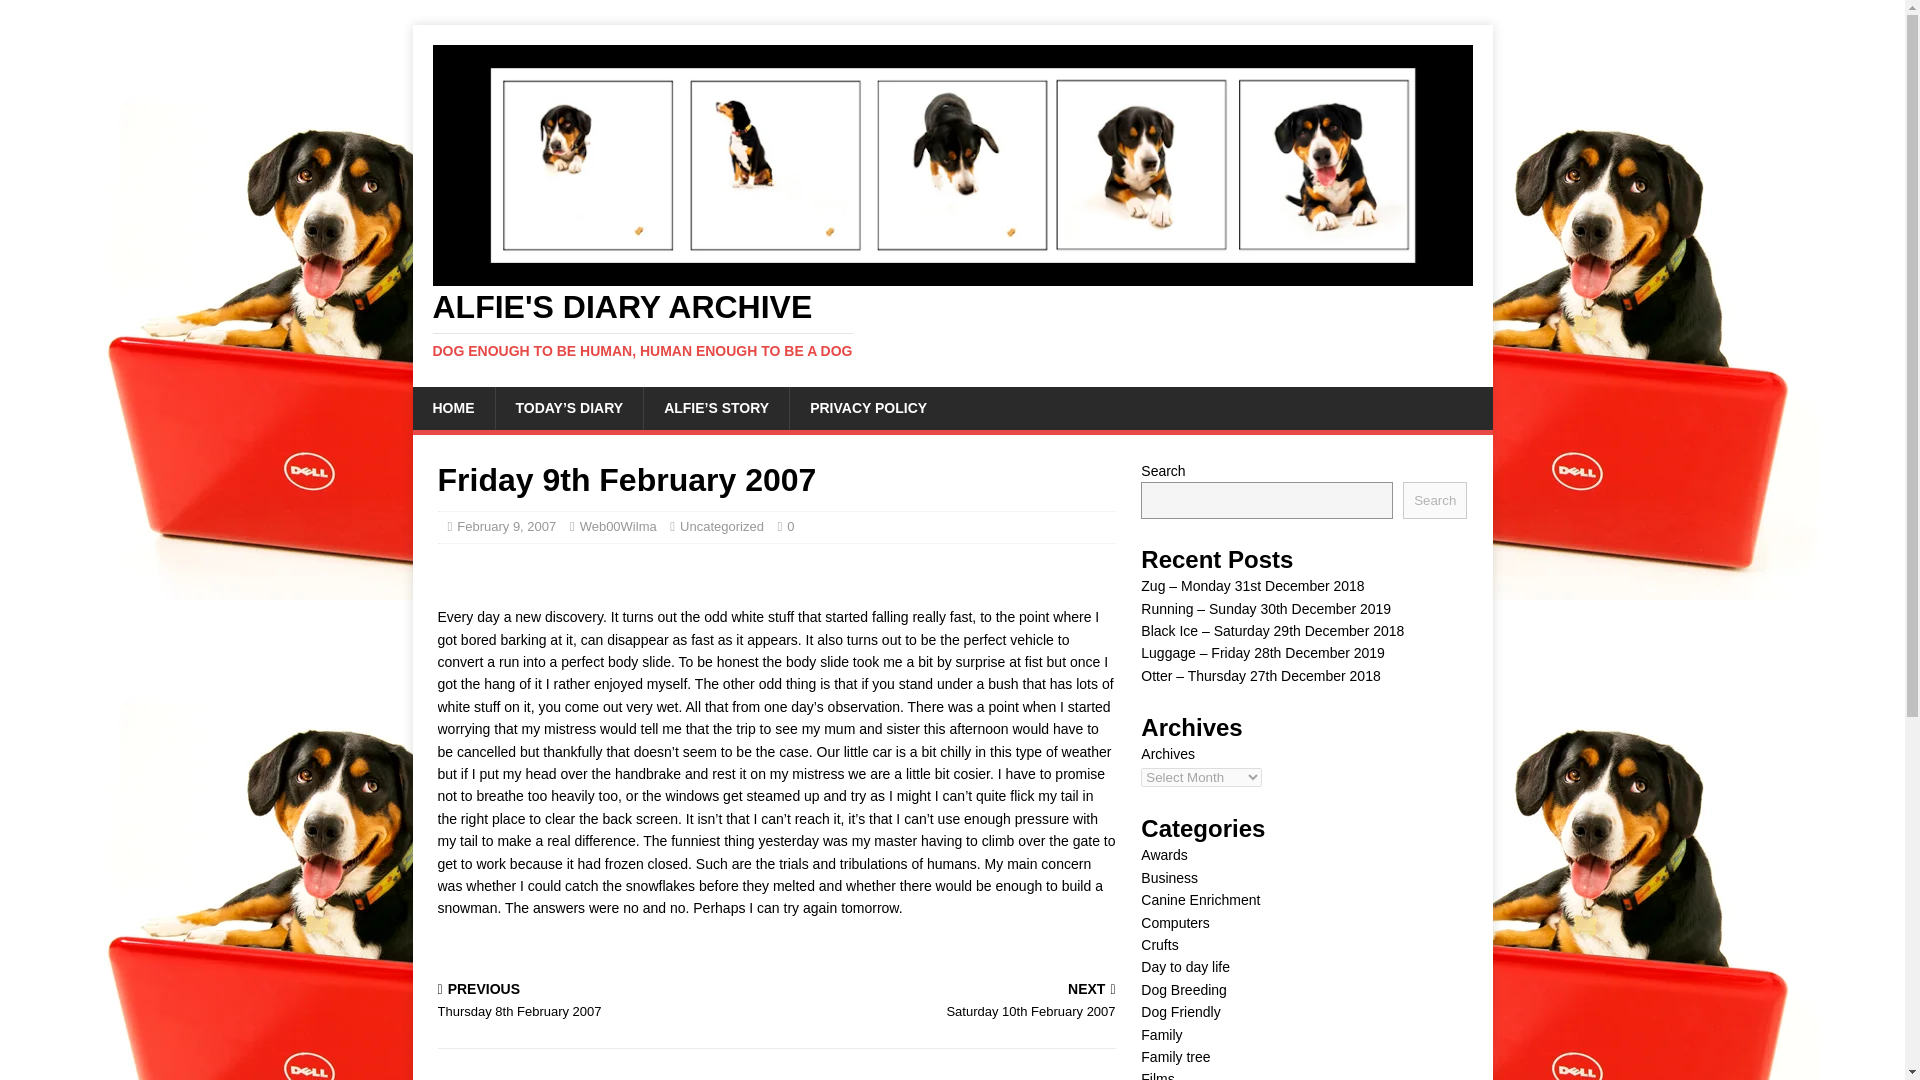 This screenshot has height=1080, width=1920. What do you see at coordinates (603, 1002) in the screenshot?
I see `Day to day life` at bounding box center [603, 1002].